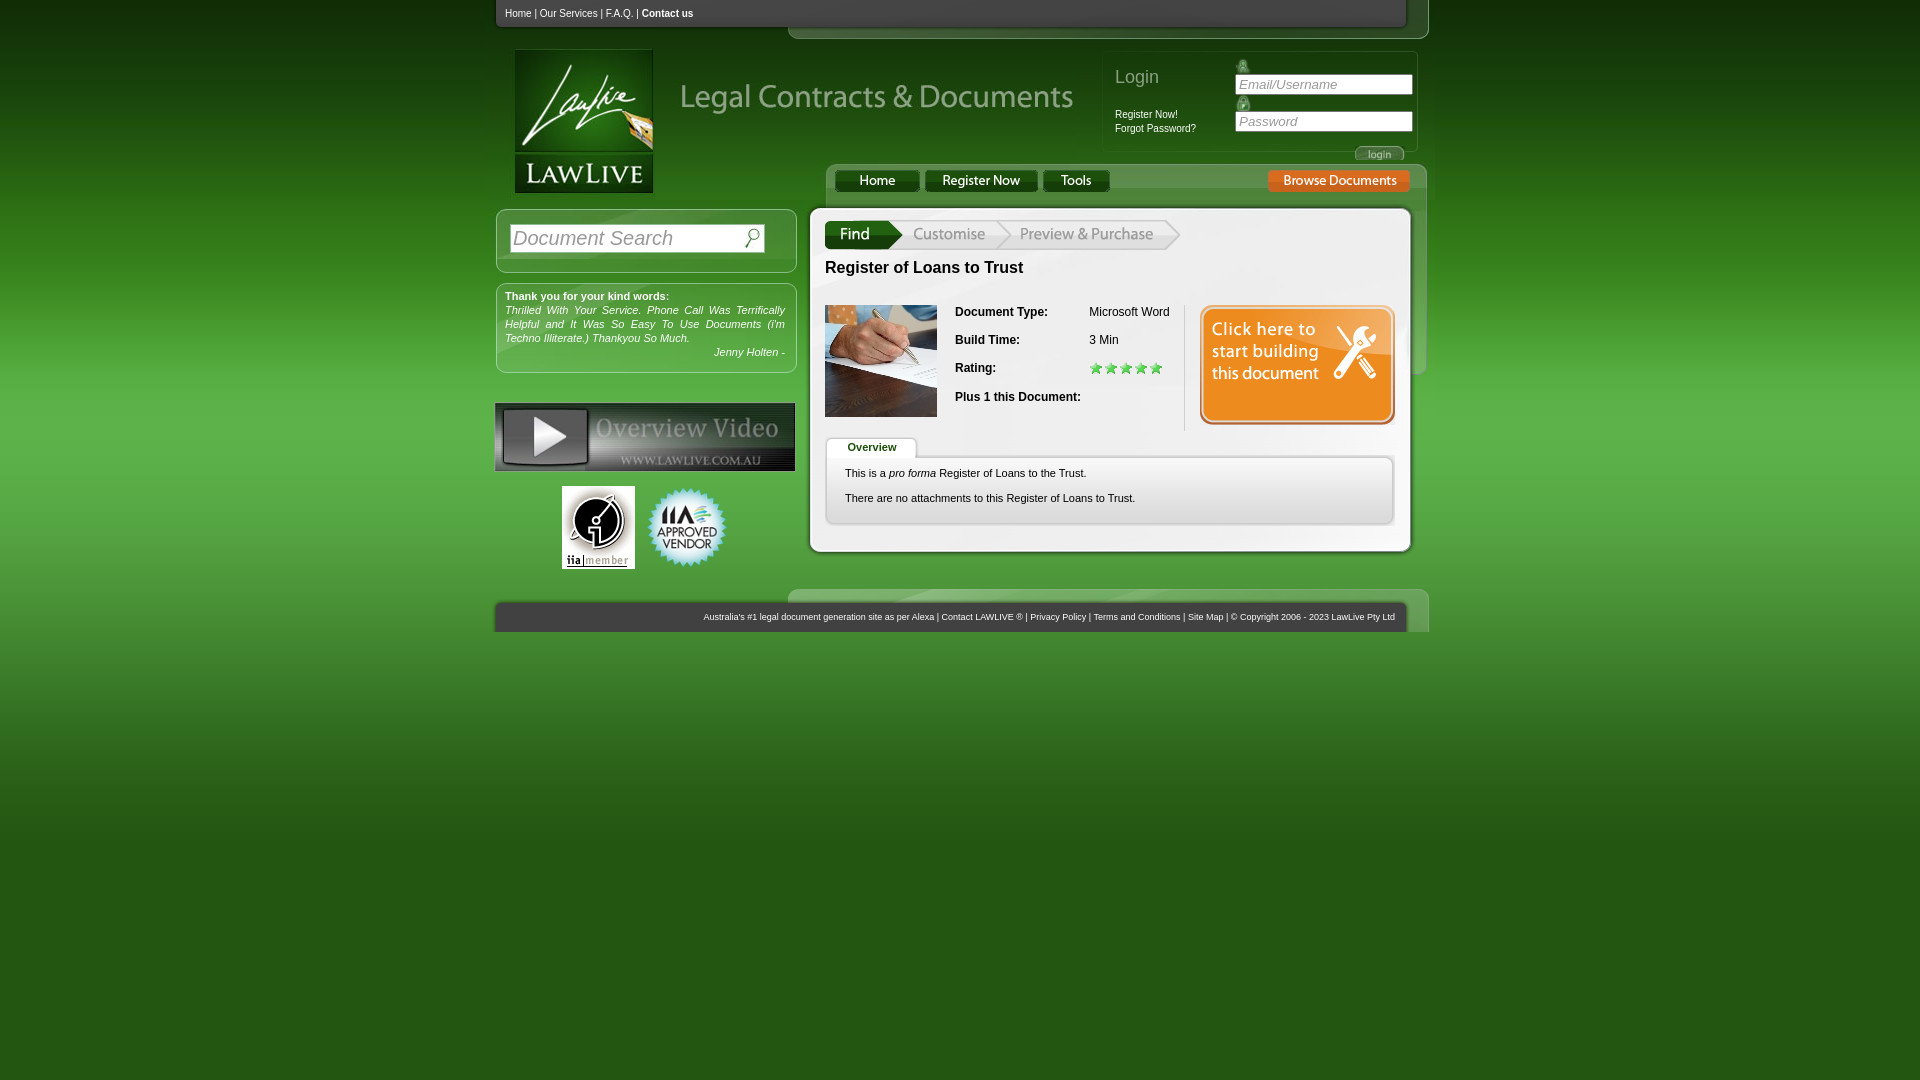  What do you see at coordinates (1146, 114) in the screenshot?
I see `Register Now!` at bounding box center [1146, 114].